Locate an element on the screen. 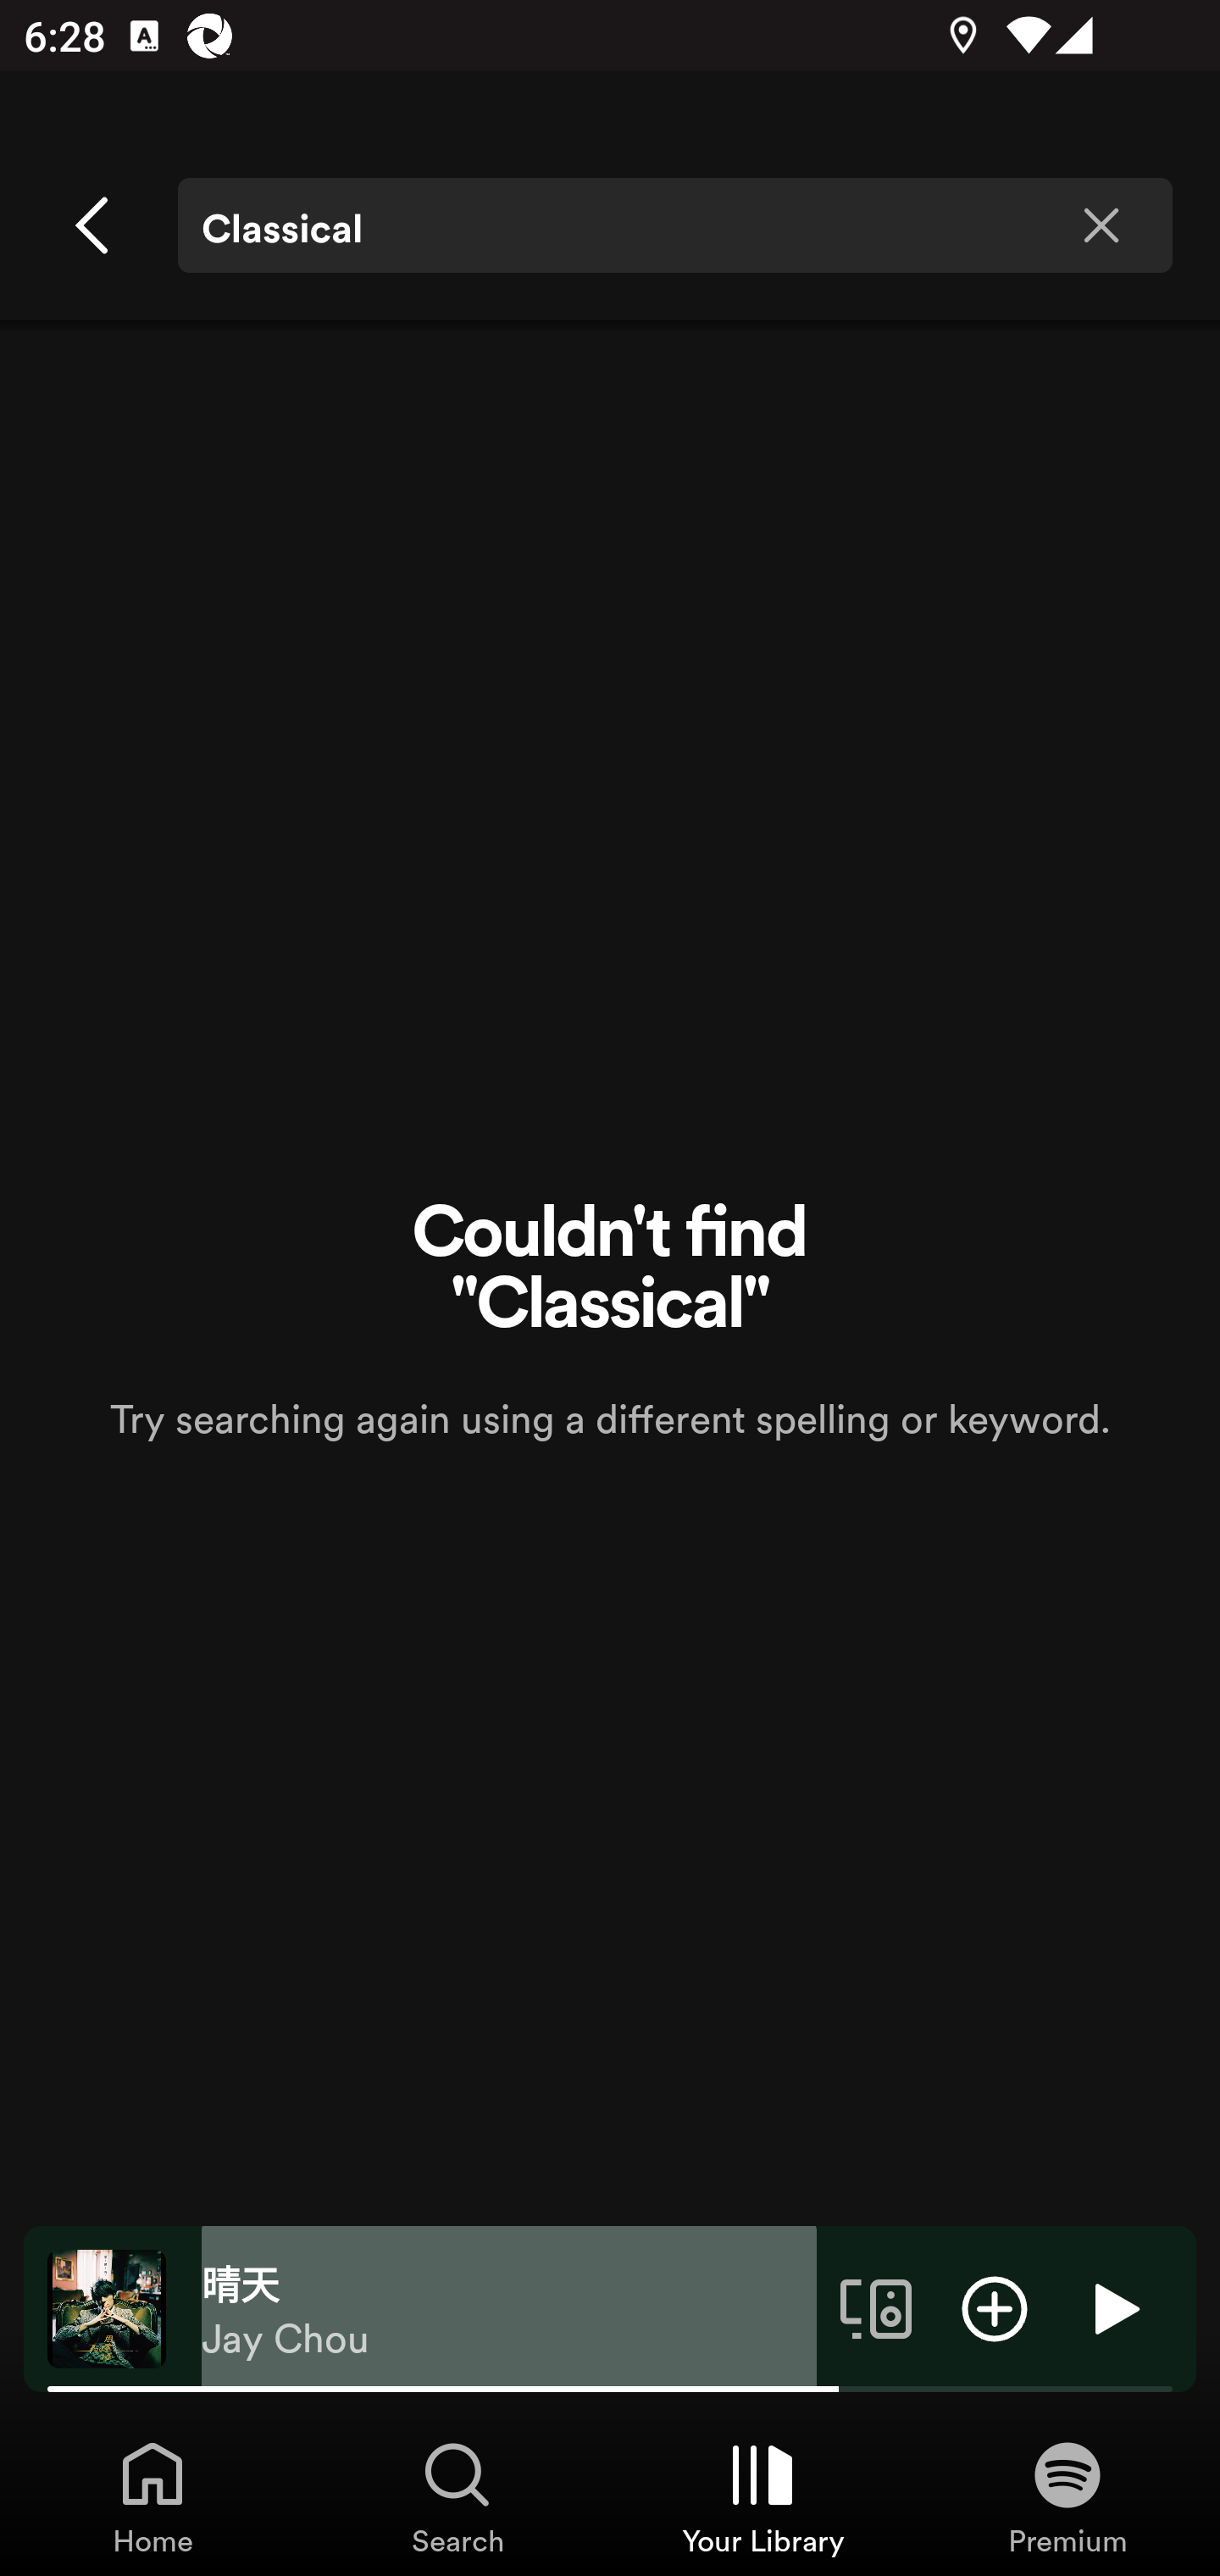  Play is located at coordinates (1113, 2307).